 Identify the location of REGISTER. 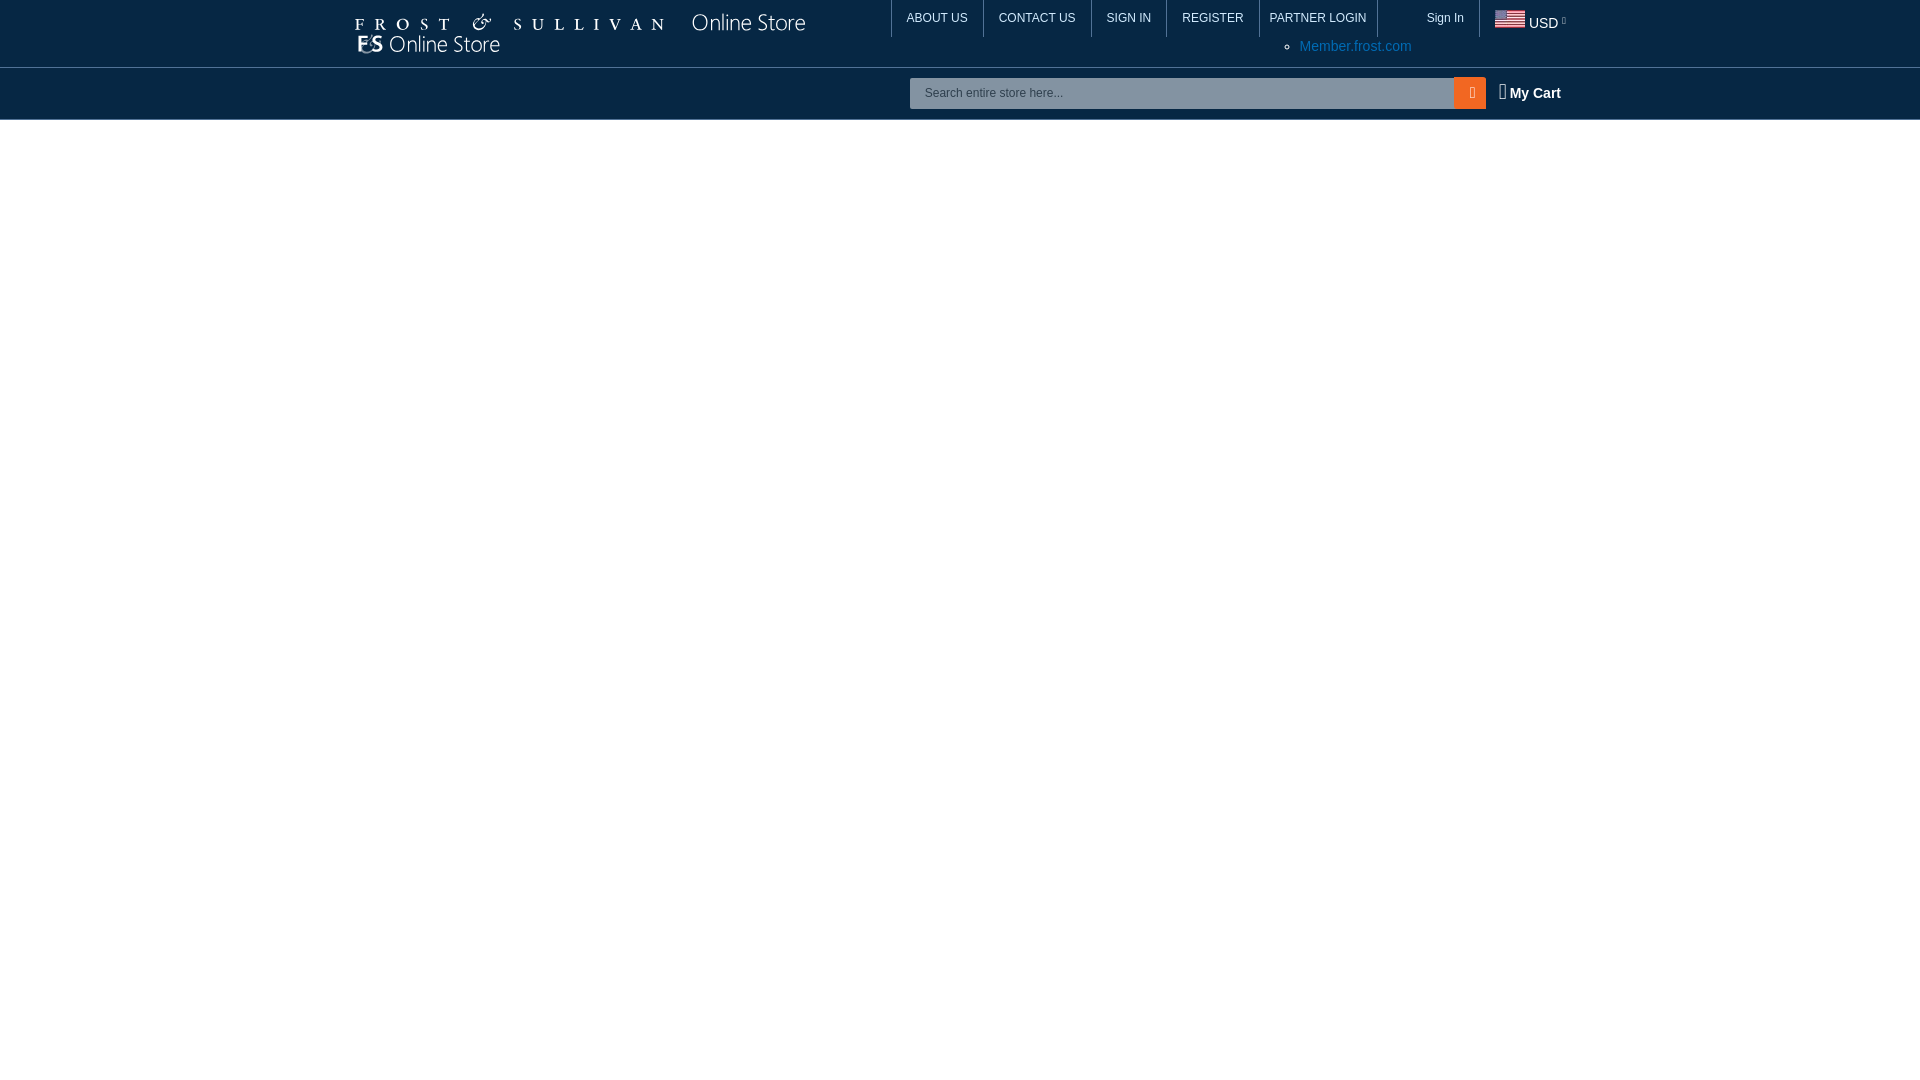
(1213, 18).